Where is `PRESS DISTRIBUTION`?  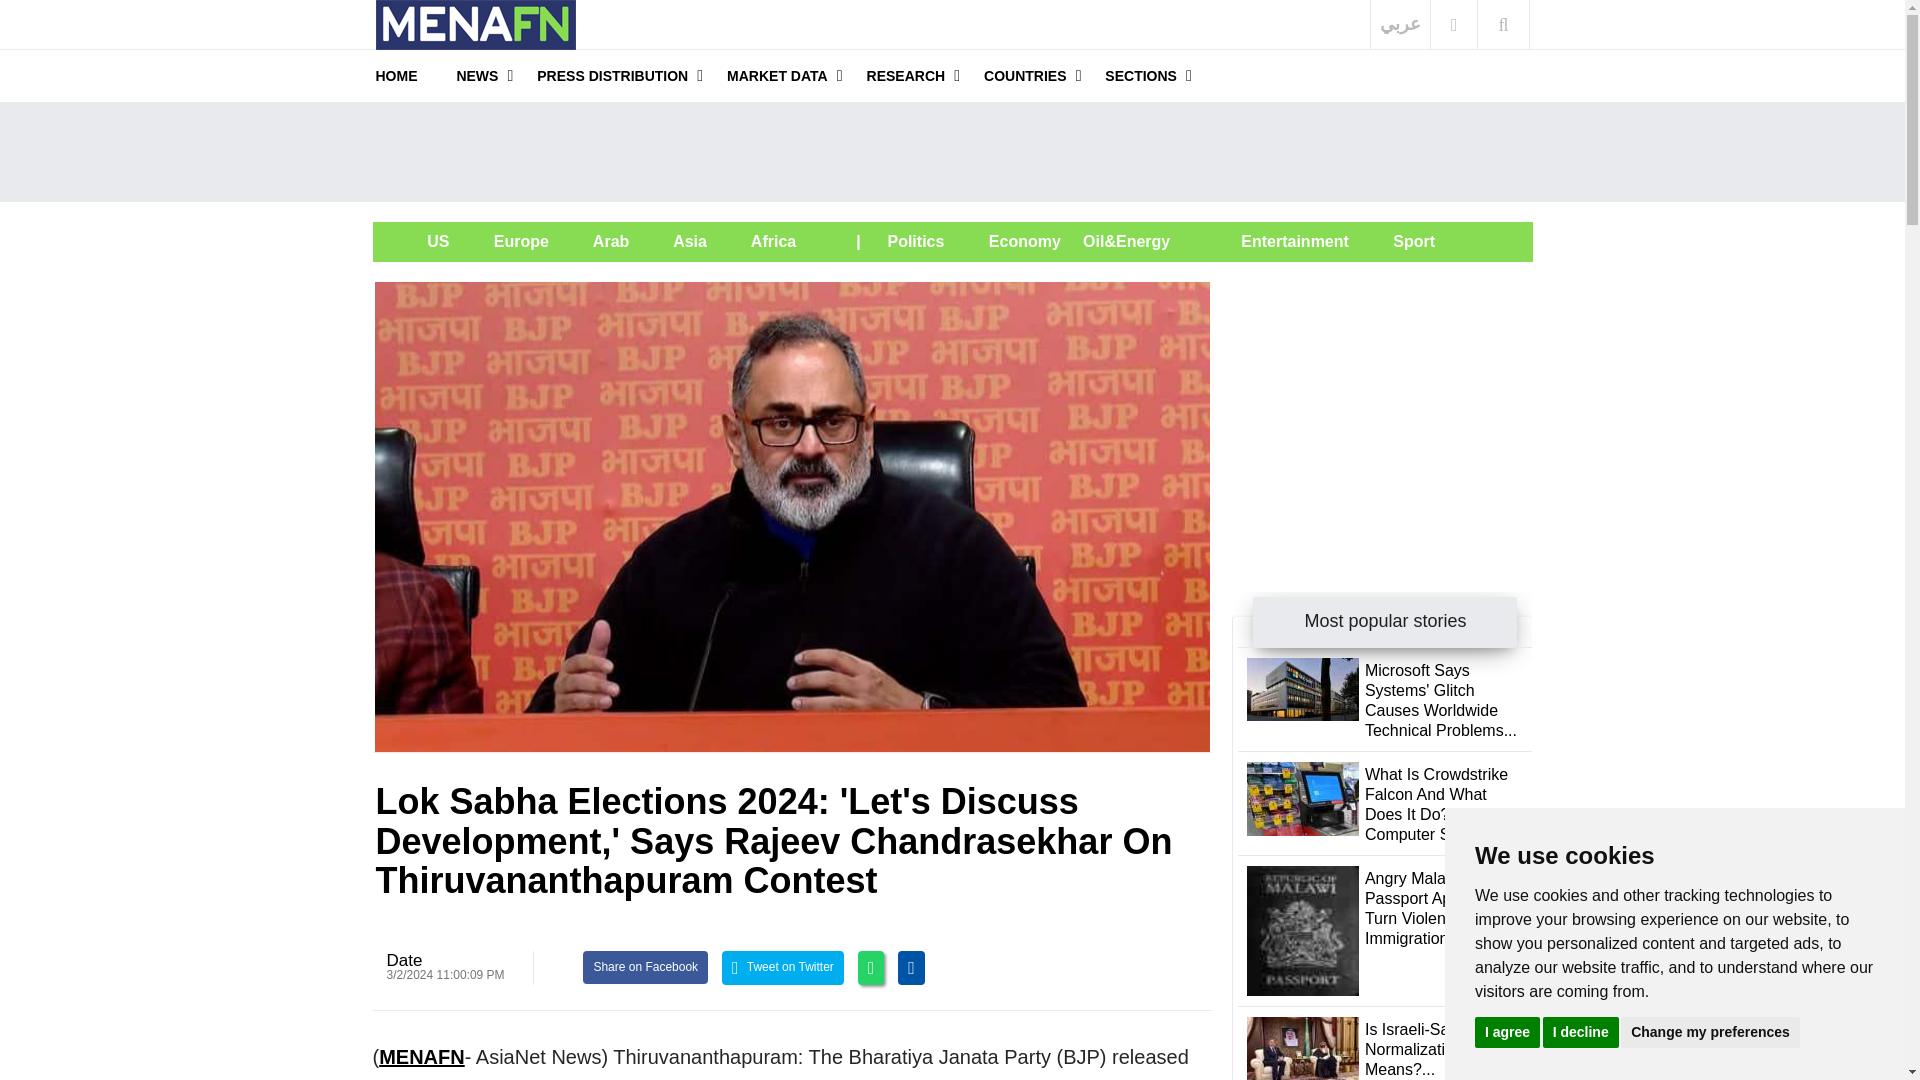
PRESS DISTRIBUTION is located at coordinates (612, 75).